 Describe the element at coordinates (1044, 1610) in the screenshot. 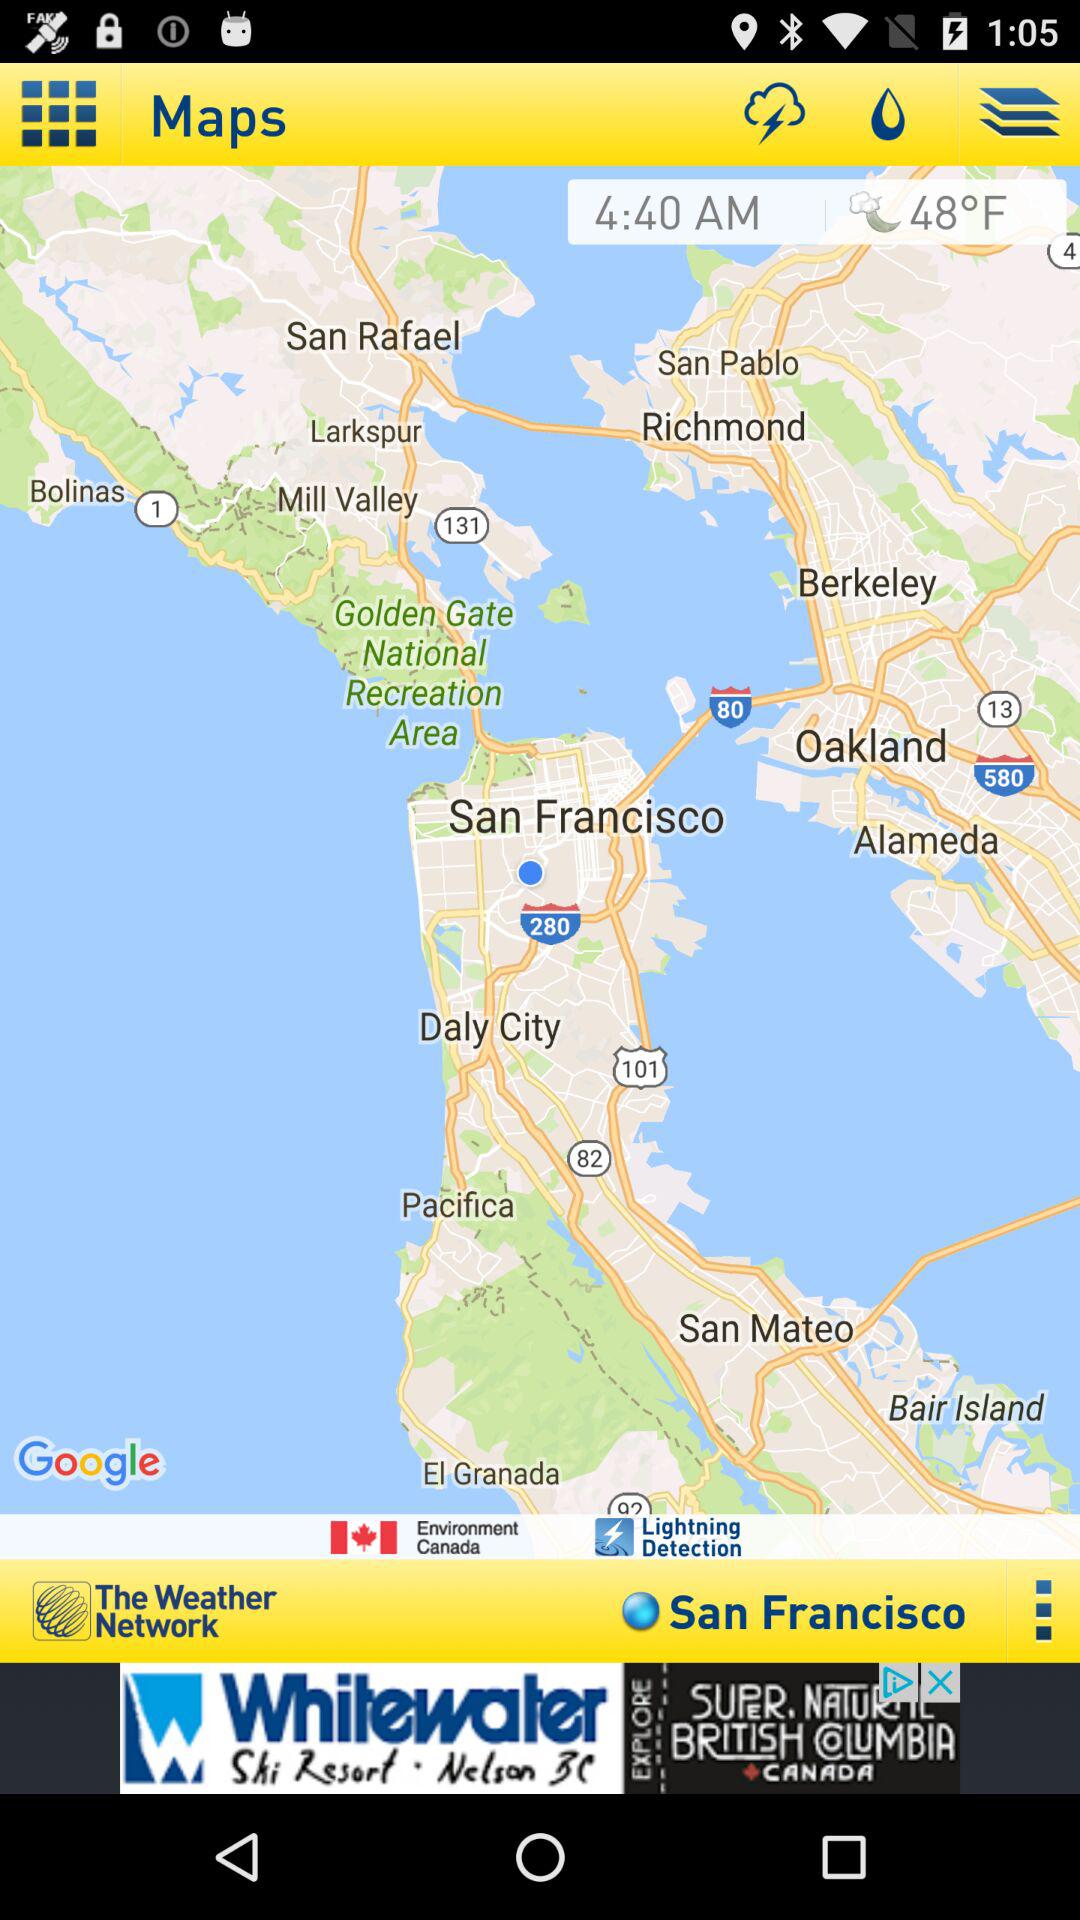

I see `settings option` at that location.